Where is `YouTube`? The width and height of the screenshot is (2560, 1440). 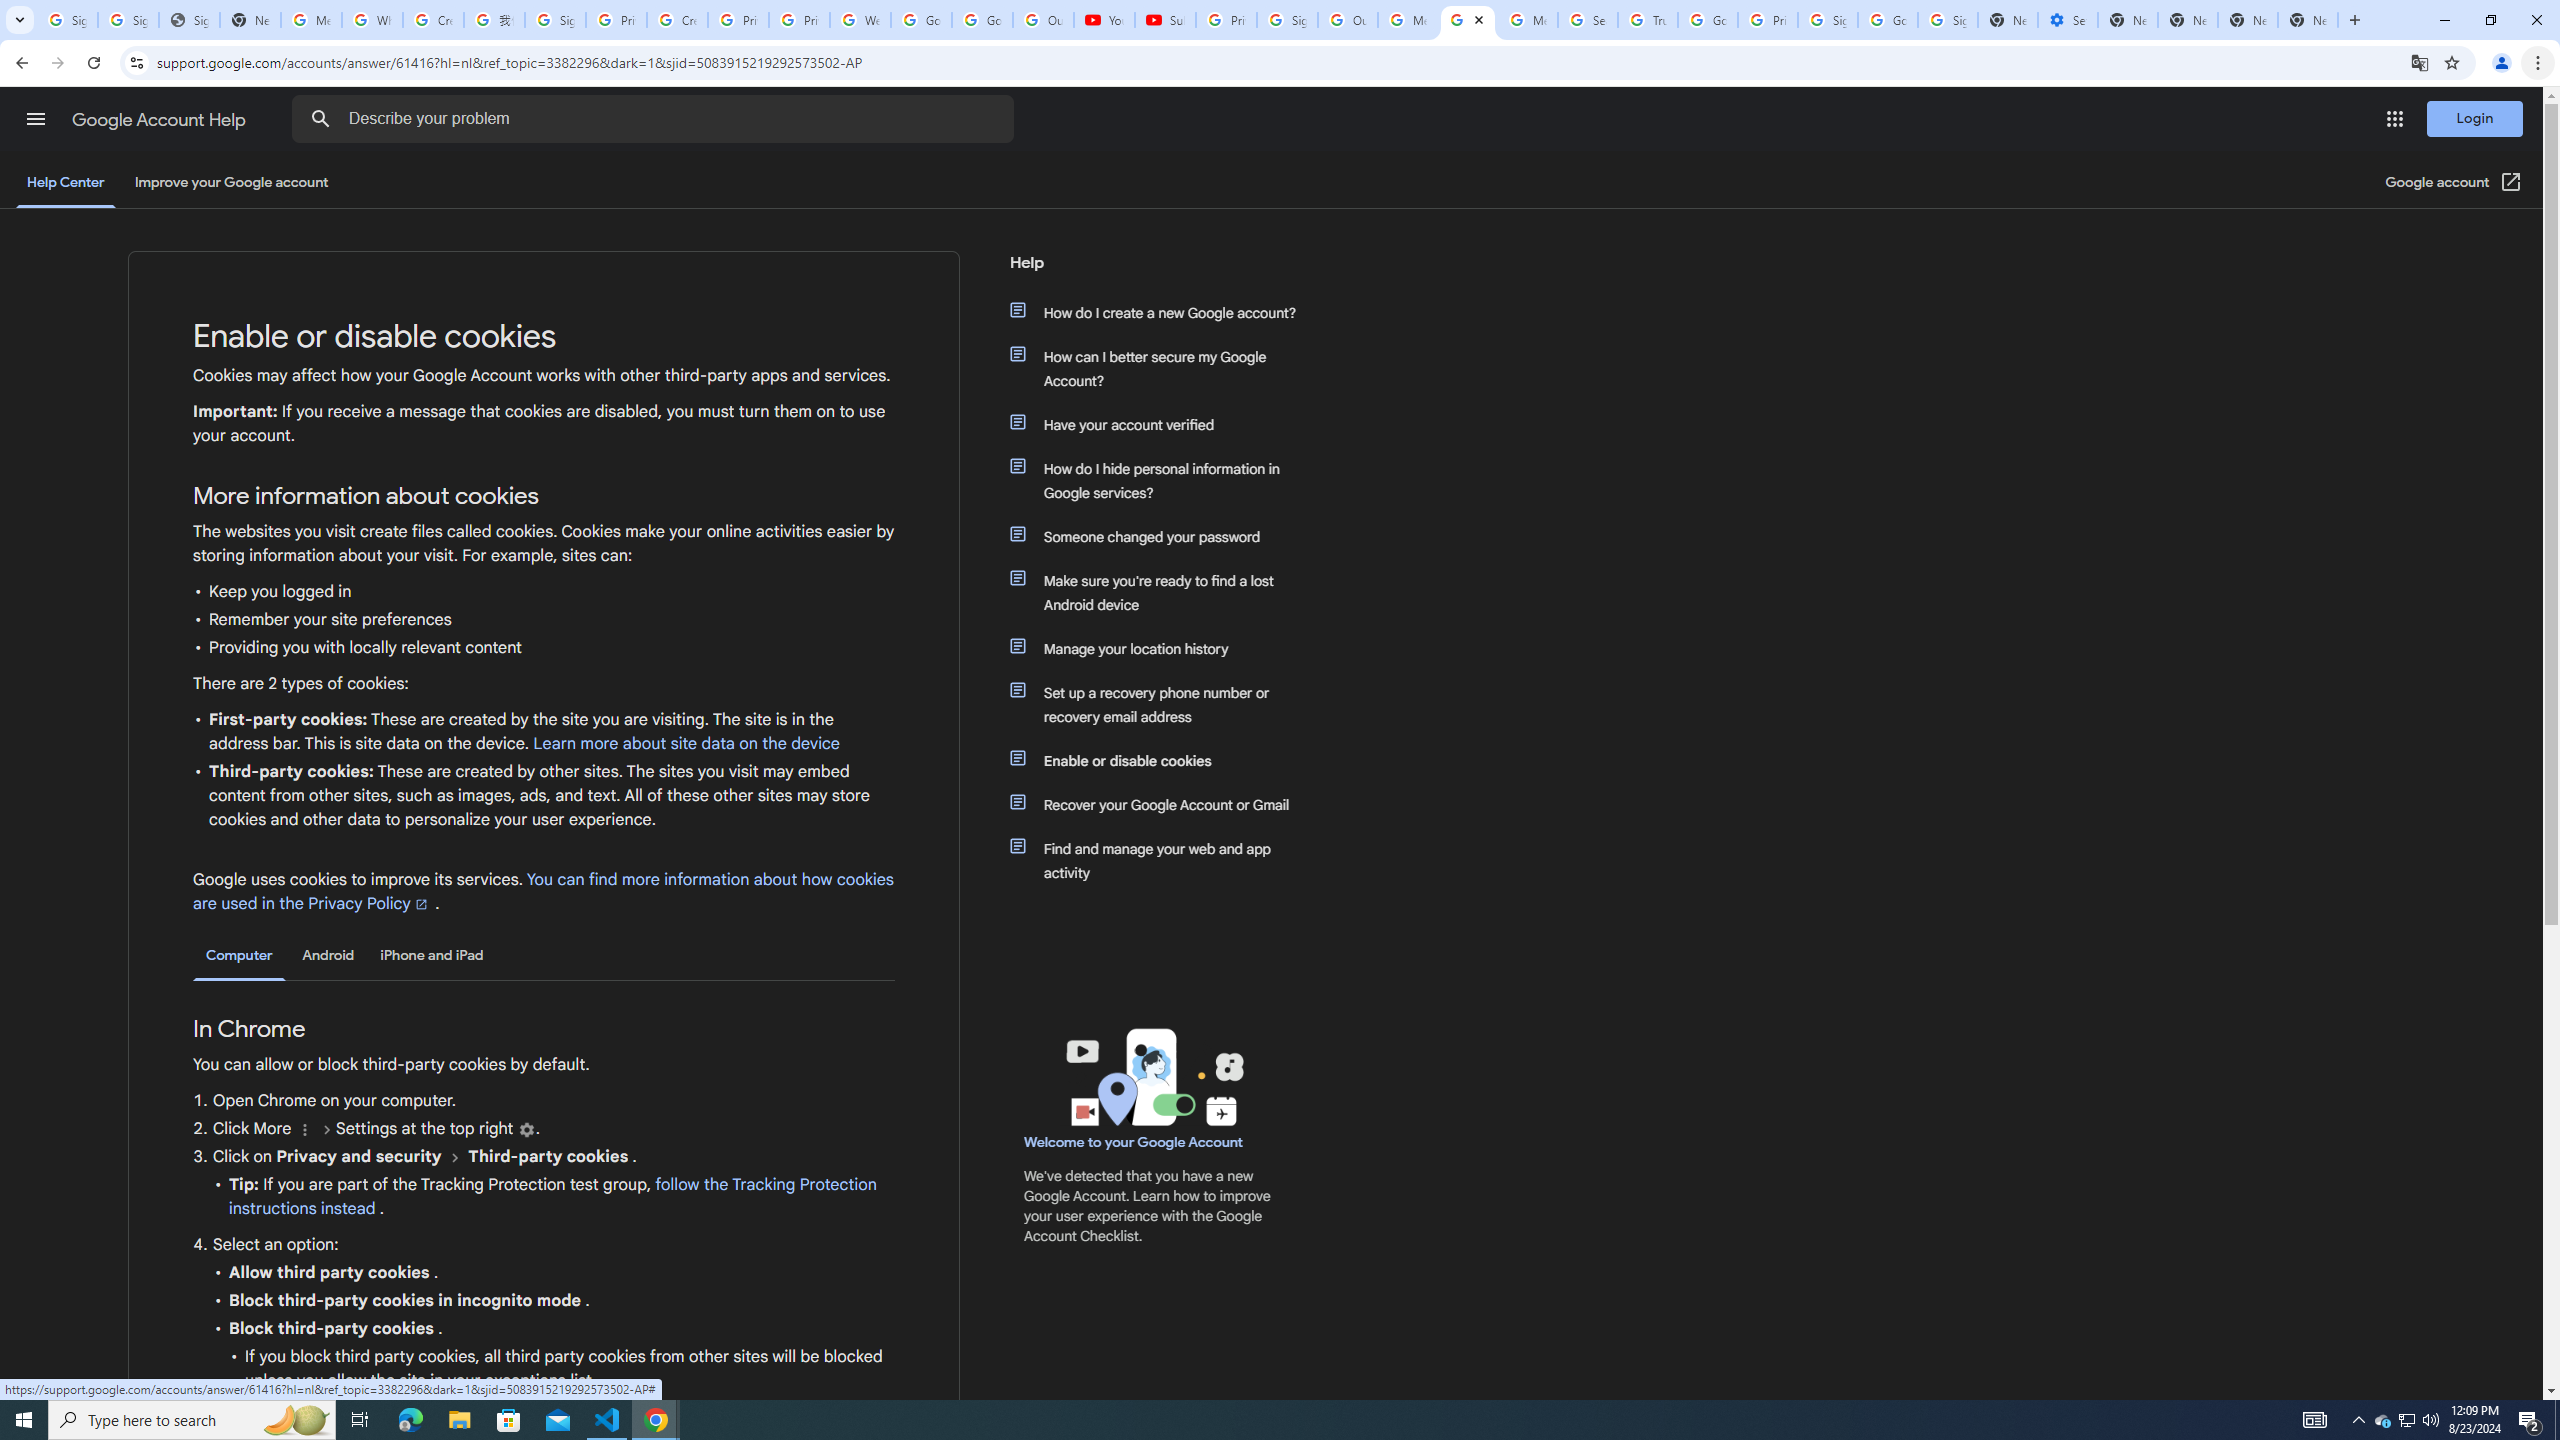 YouTube is located at coordinates (1104, 20).